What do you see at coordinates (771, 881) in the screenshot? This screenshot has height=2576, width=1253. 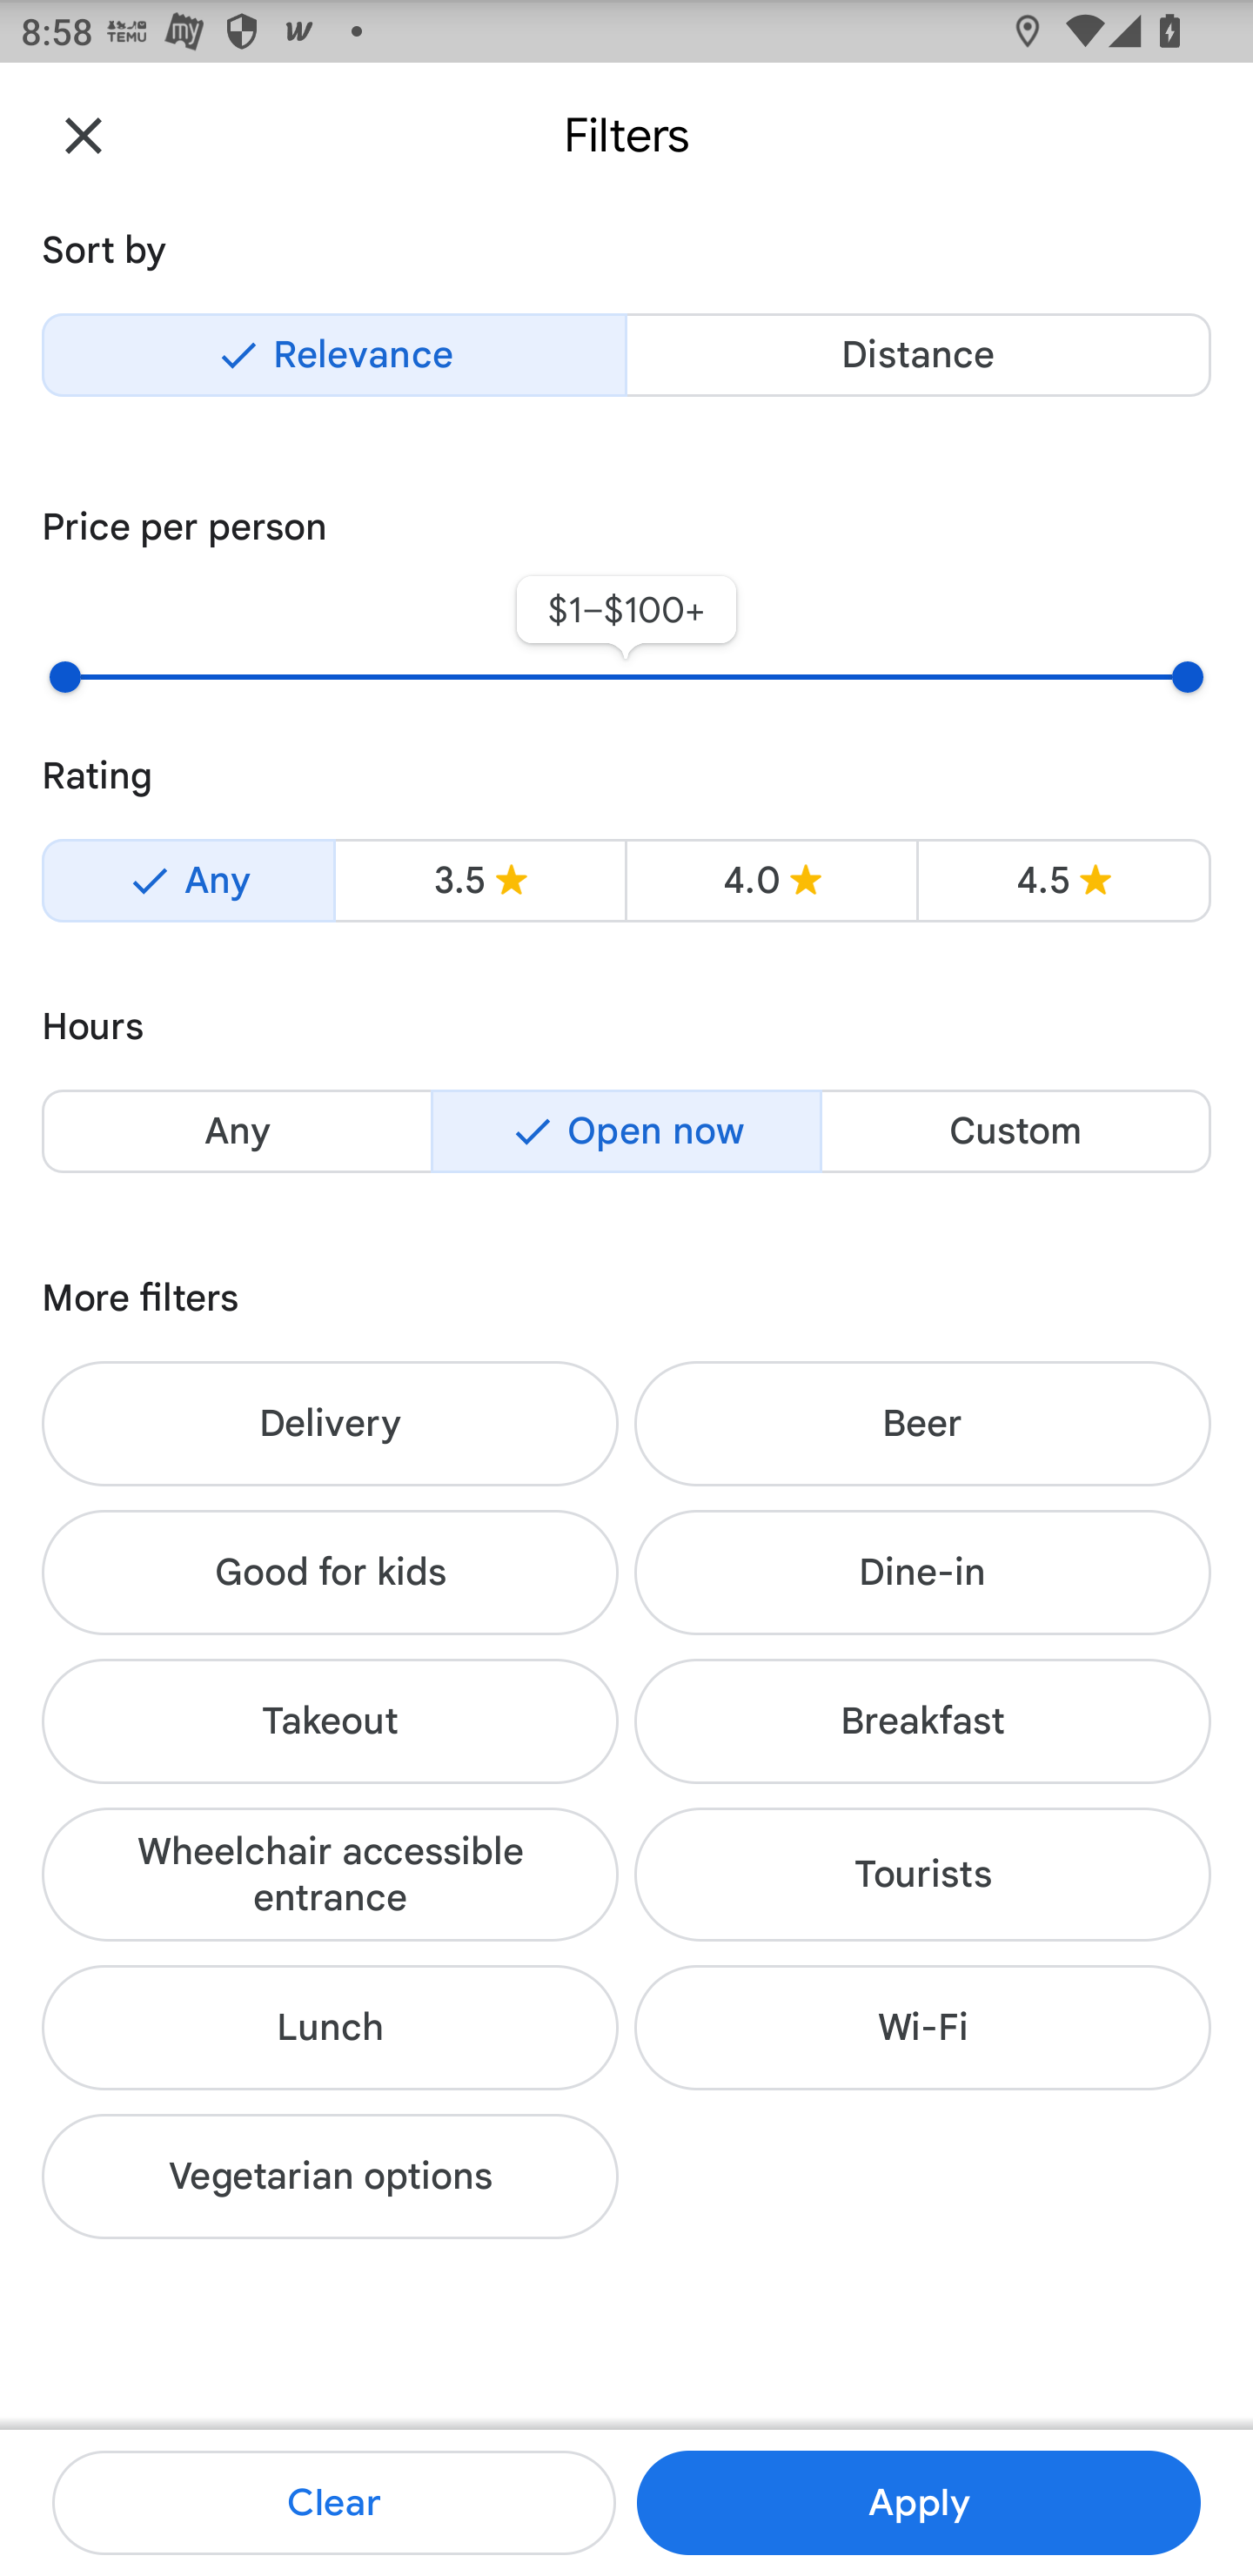 I see `4.0 stars` at bounding box center [771, 881].